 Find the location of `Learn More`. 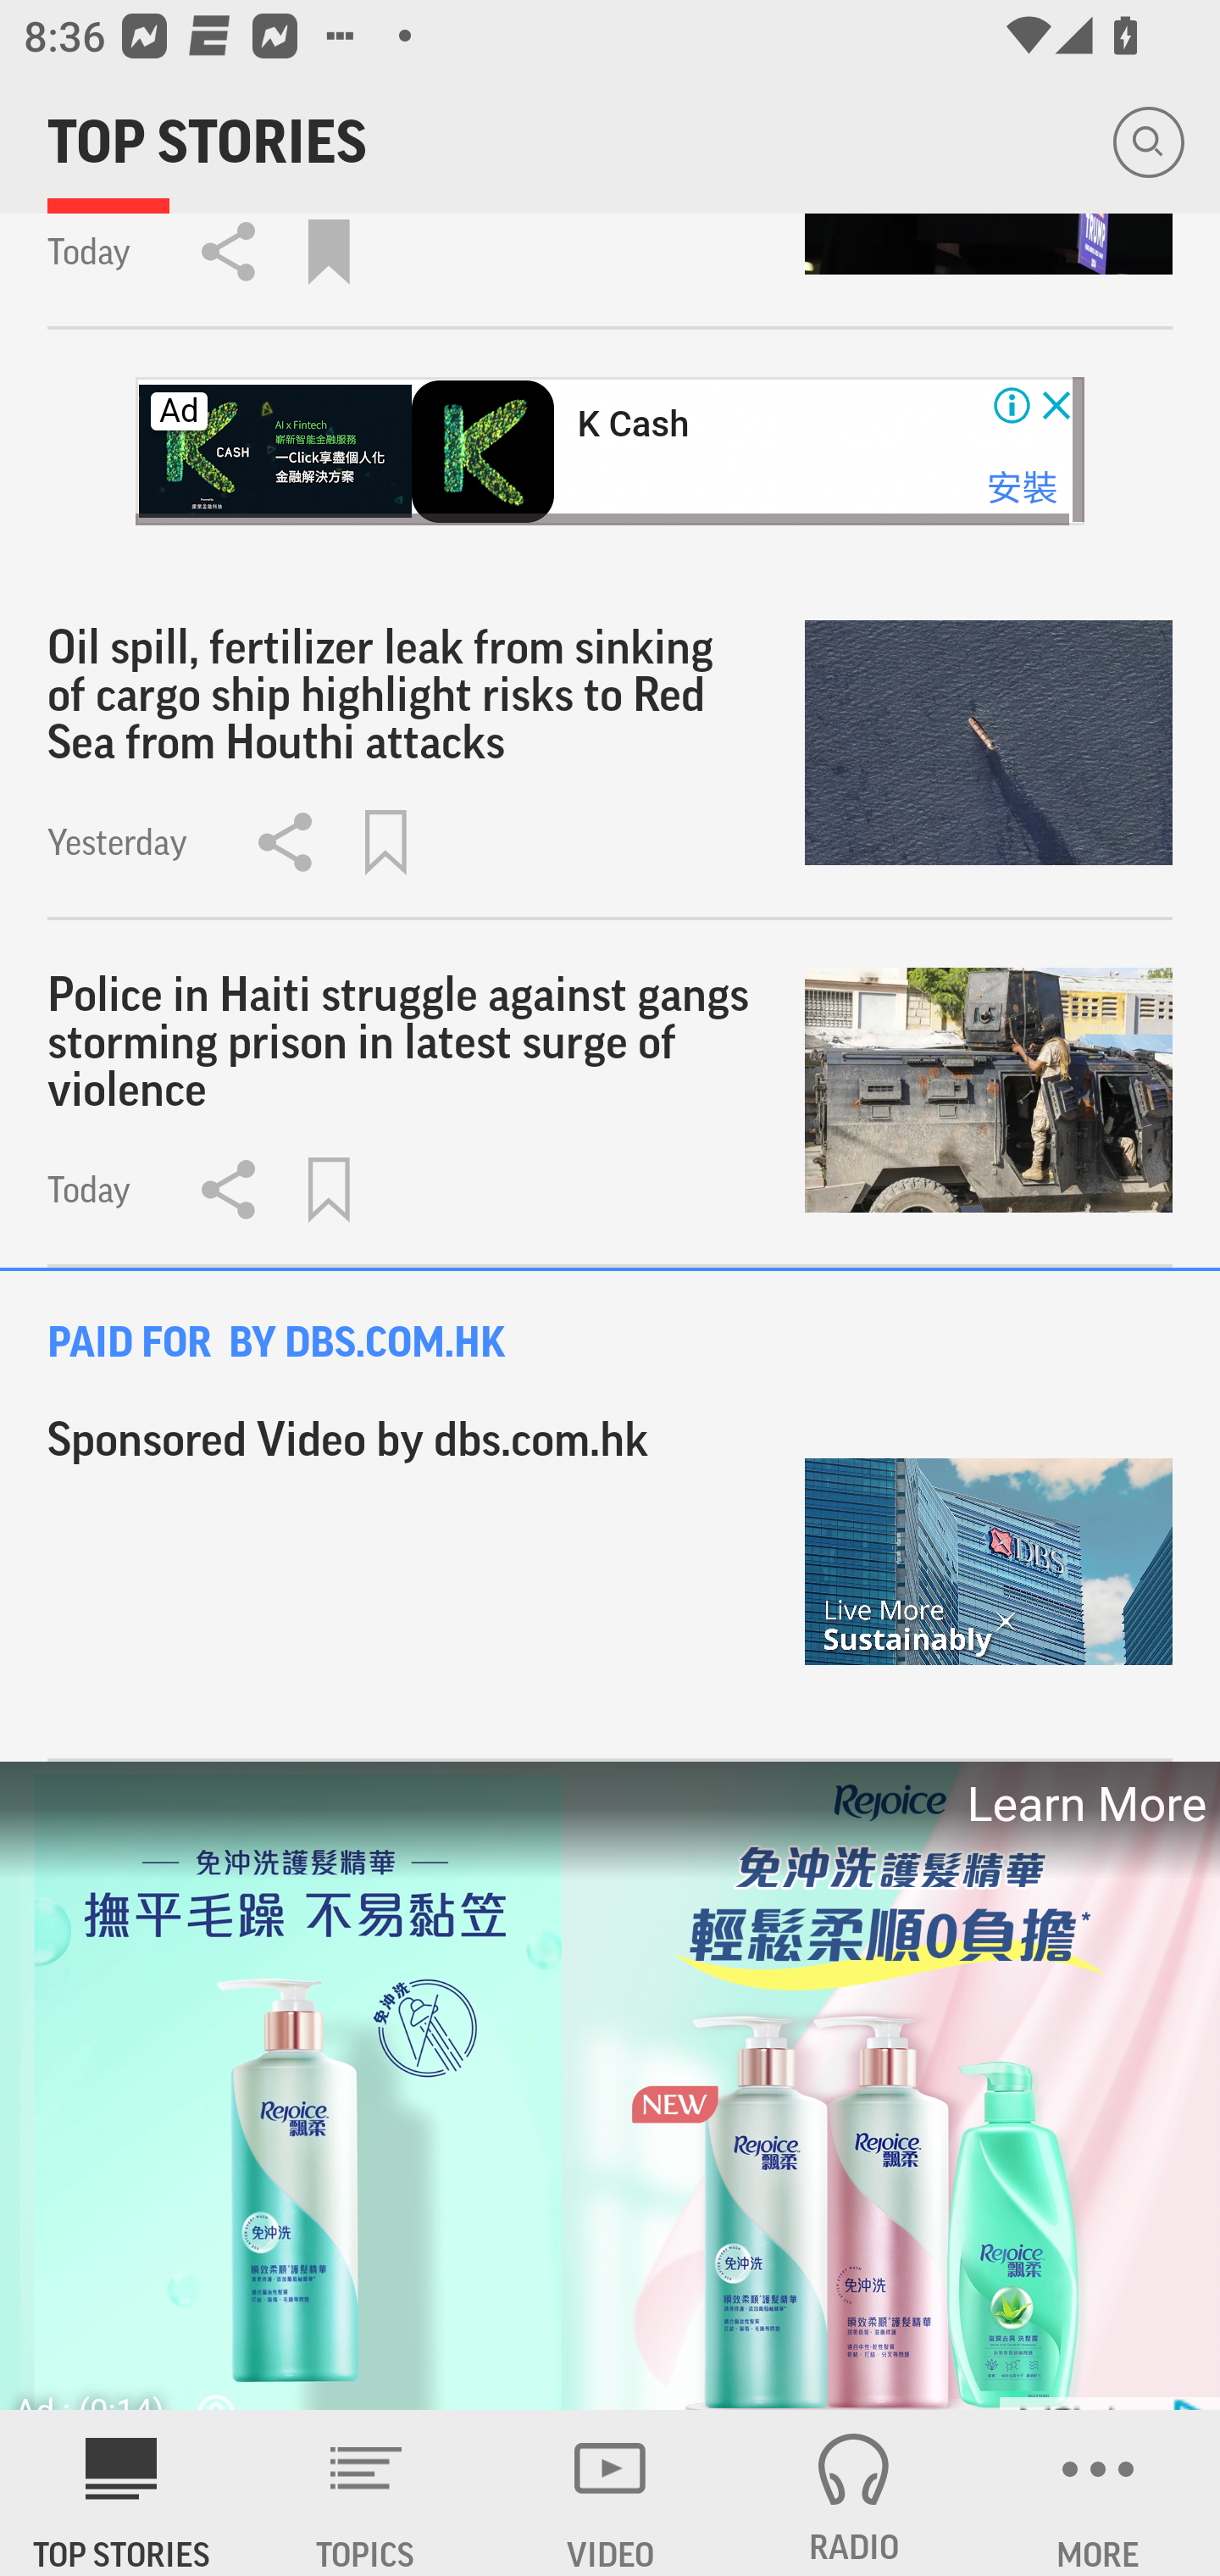

Learn More is located at coordinates (1084, 1804).